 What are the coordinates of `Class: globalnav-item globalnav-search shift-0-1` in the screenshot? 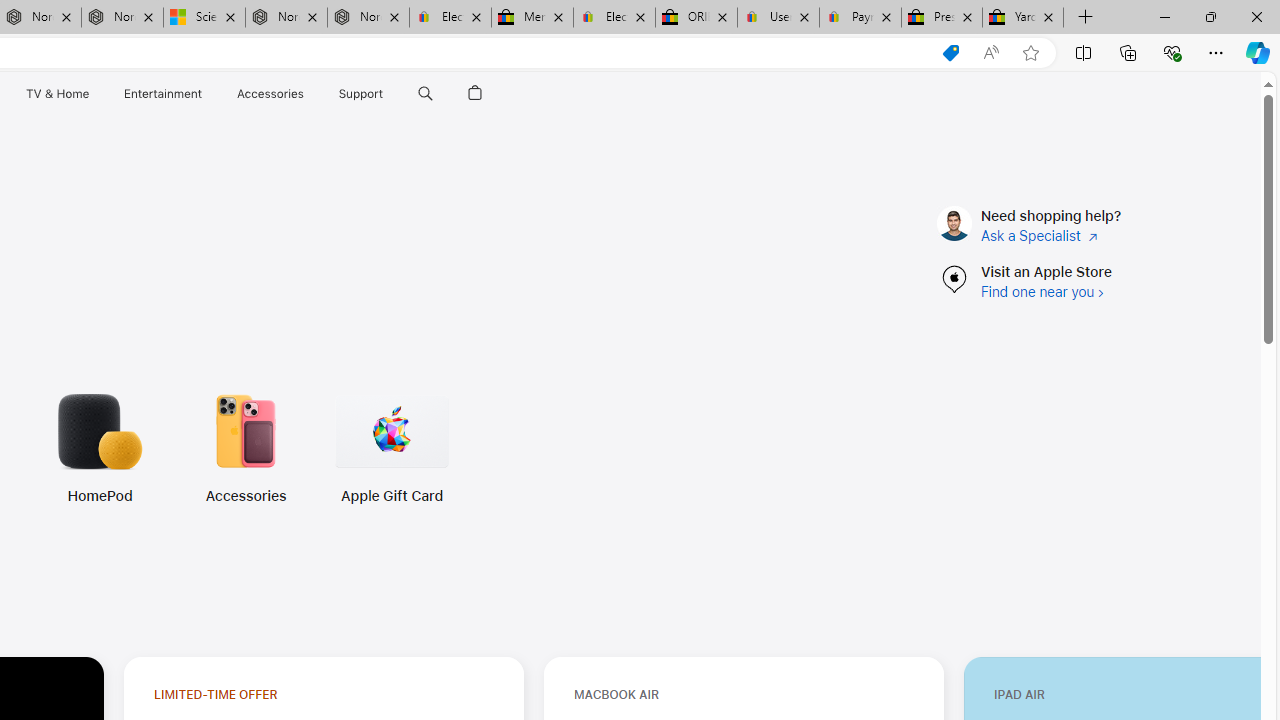 It's located at (425, 94).